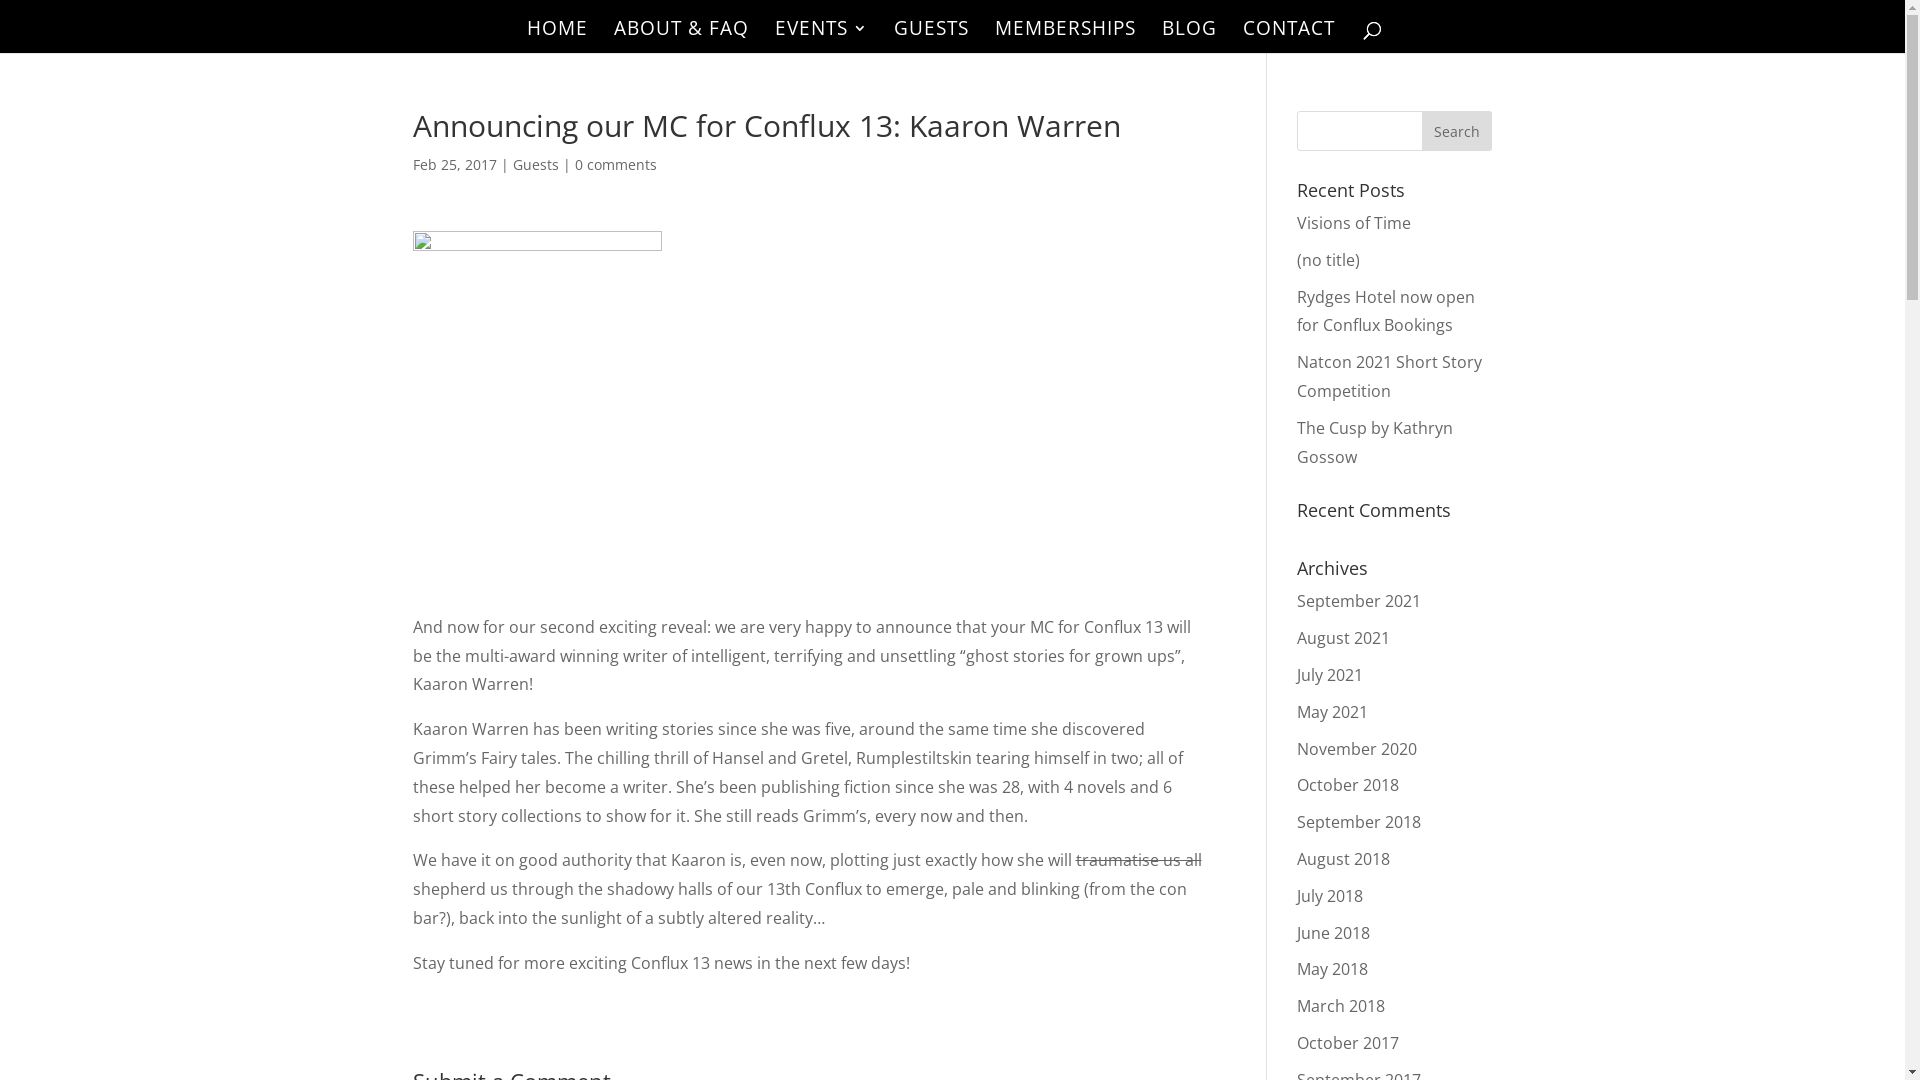 The height and width of the screenshot is (1080, 1920). Describe the element at coordinates (1386, 312) in the screenshot. I see `Rydges Hotel now open for Conflux Bookings` at that location.